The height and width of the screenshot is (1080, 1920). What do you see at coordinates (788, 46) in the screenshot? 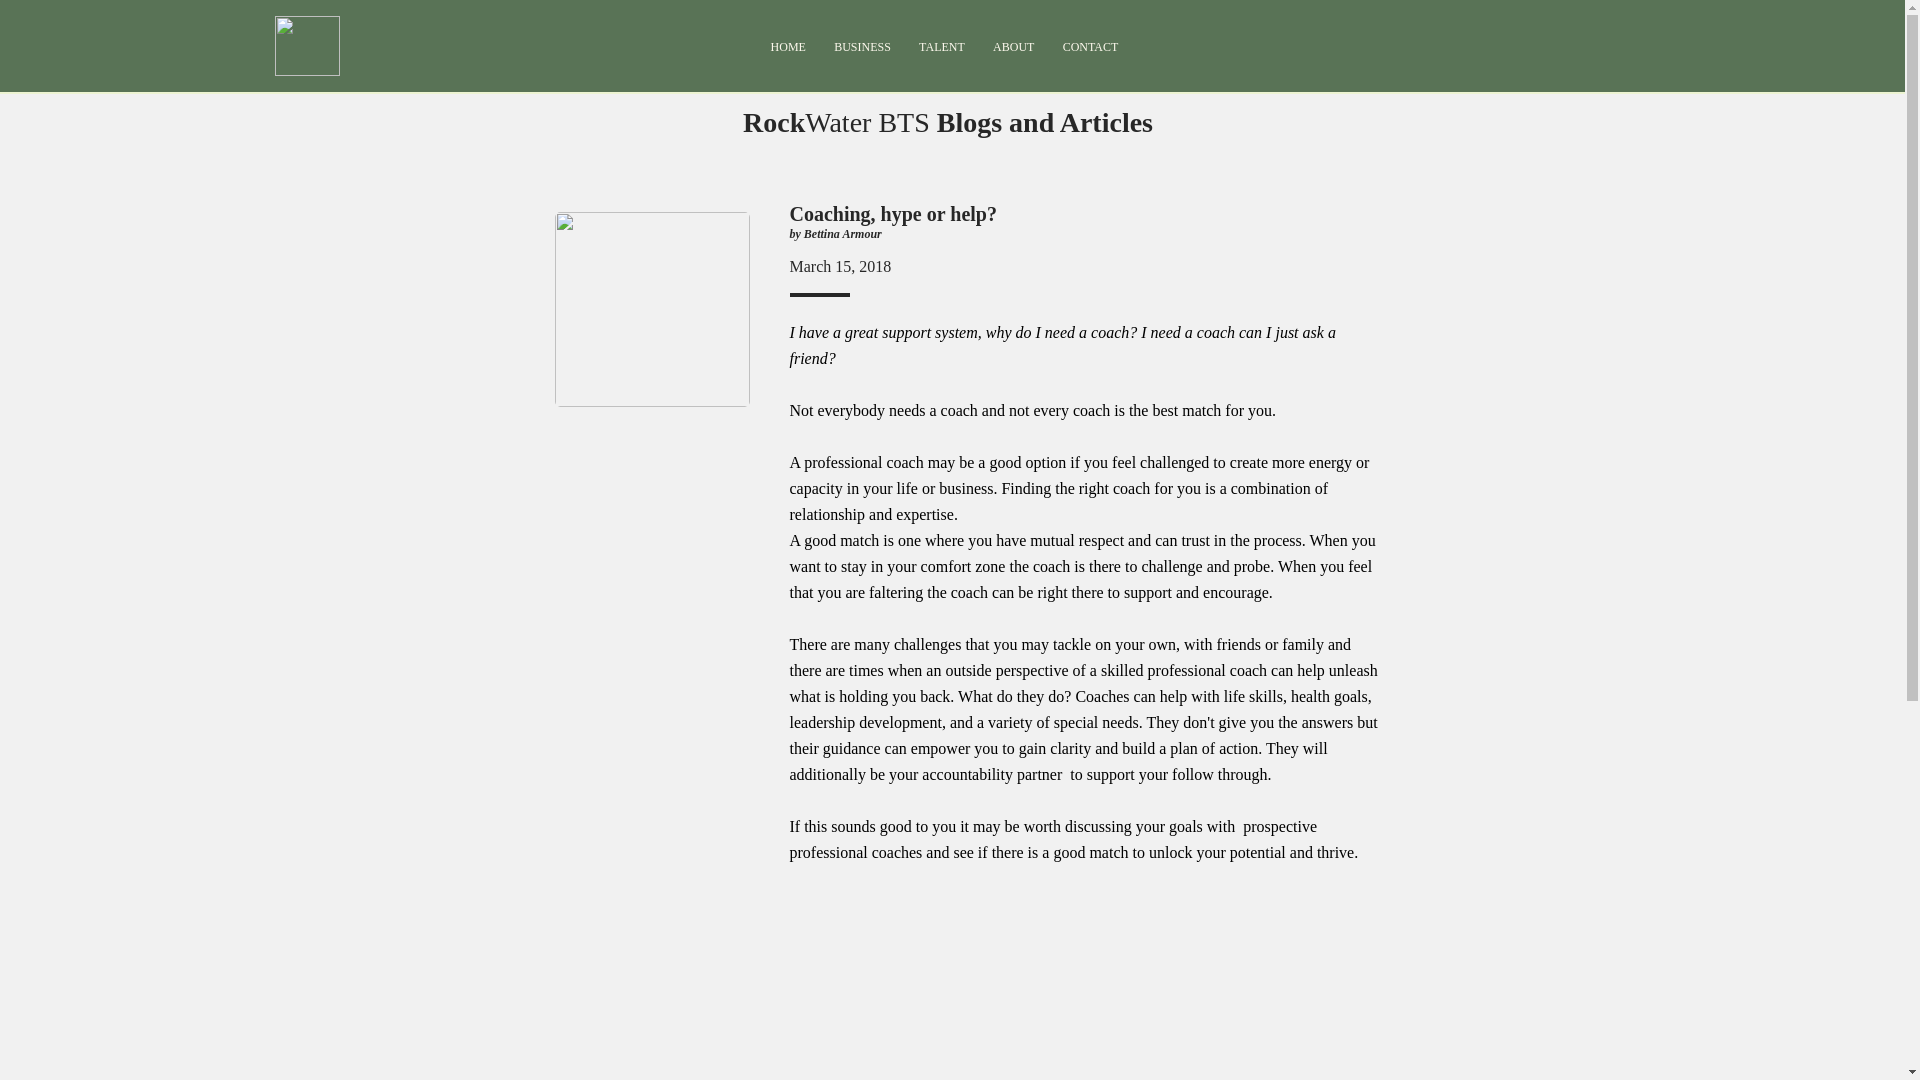
I see `HOME` at bounding box center [788, 46].